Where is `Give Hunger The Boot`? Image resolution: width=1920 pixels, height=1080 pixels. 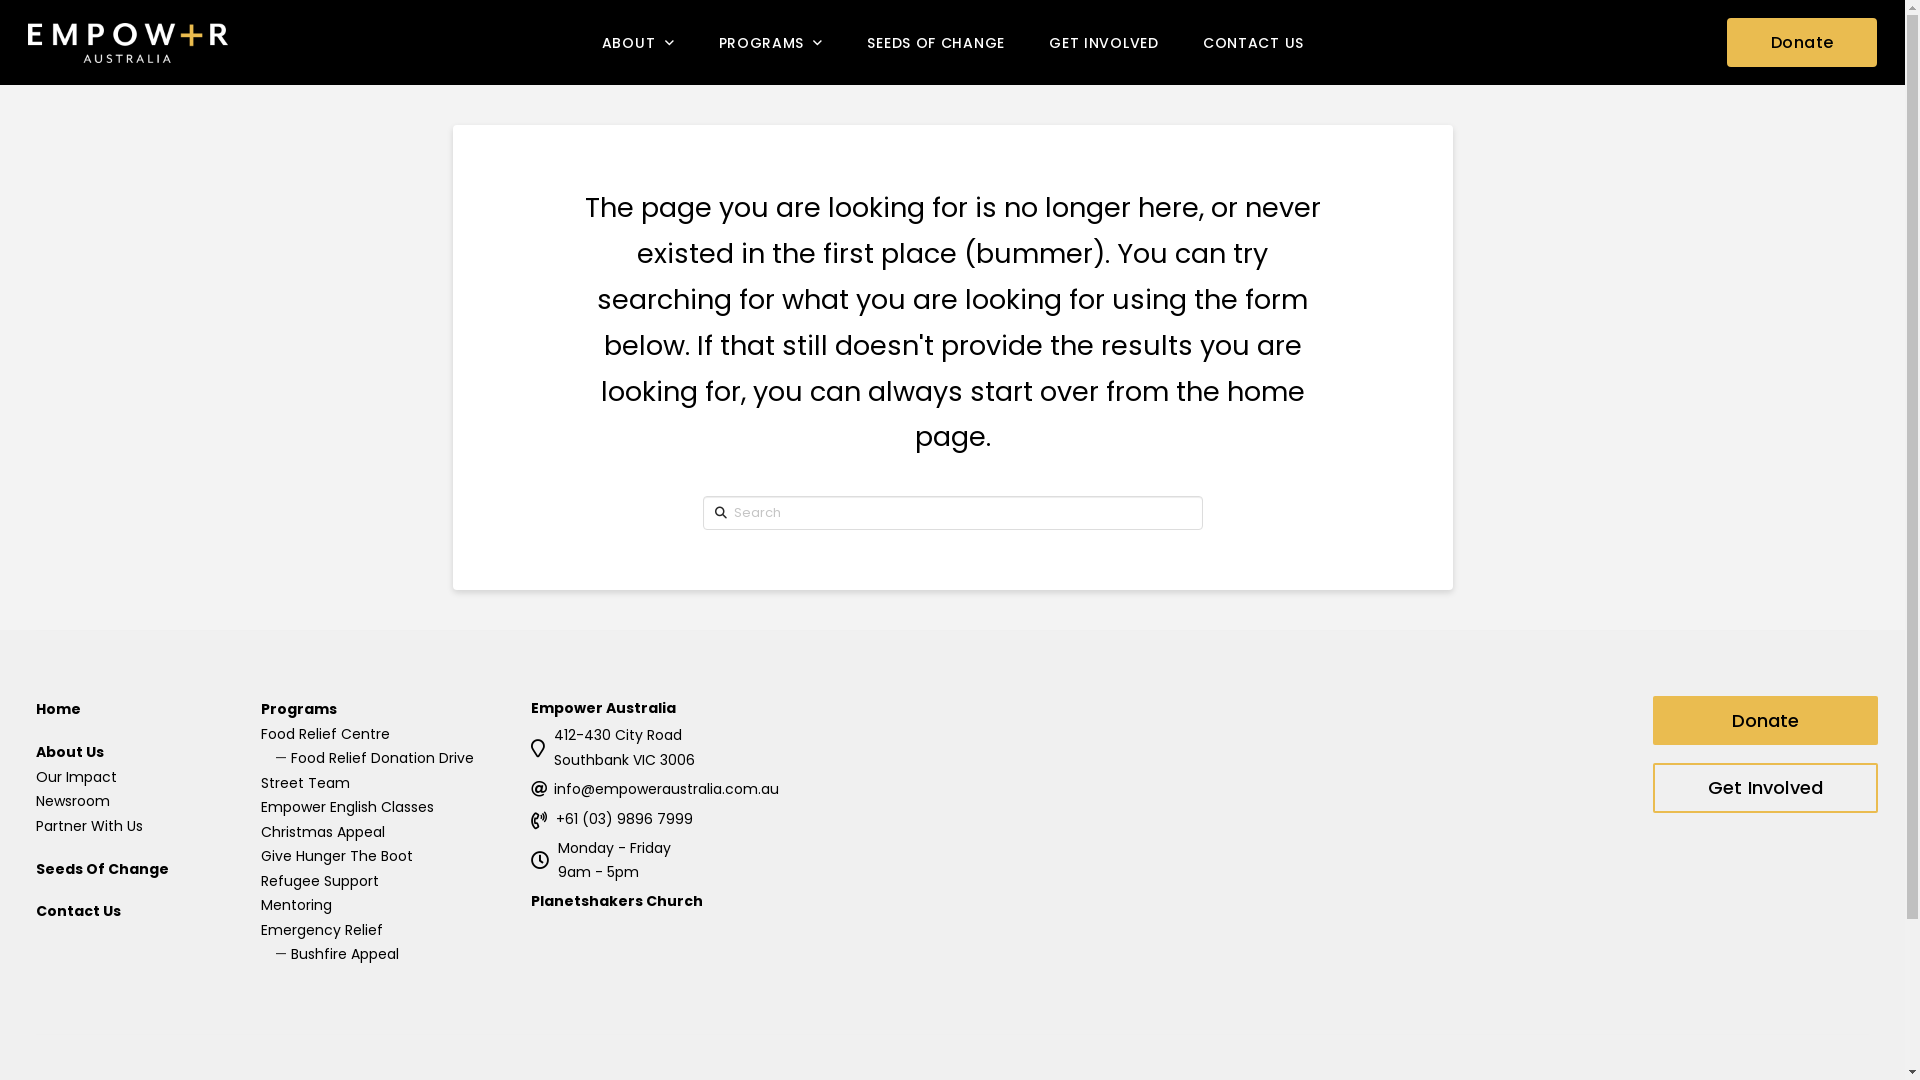
Give Hunger The Boot is located at coordinates (337, 856).